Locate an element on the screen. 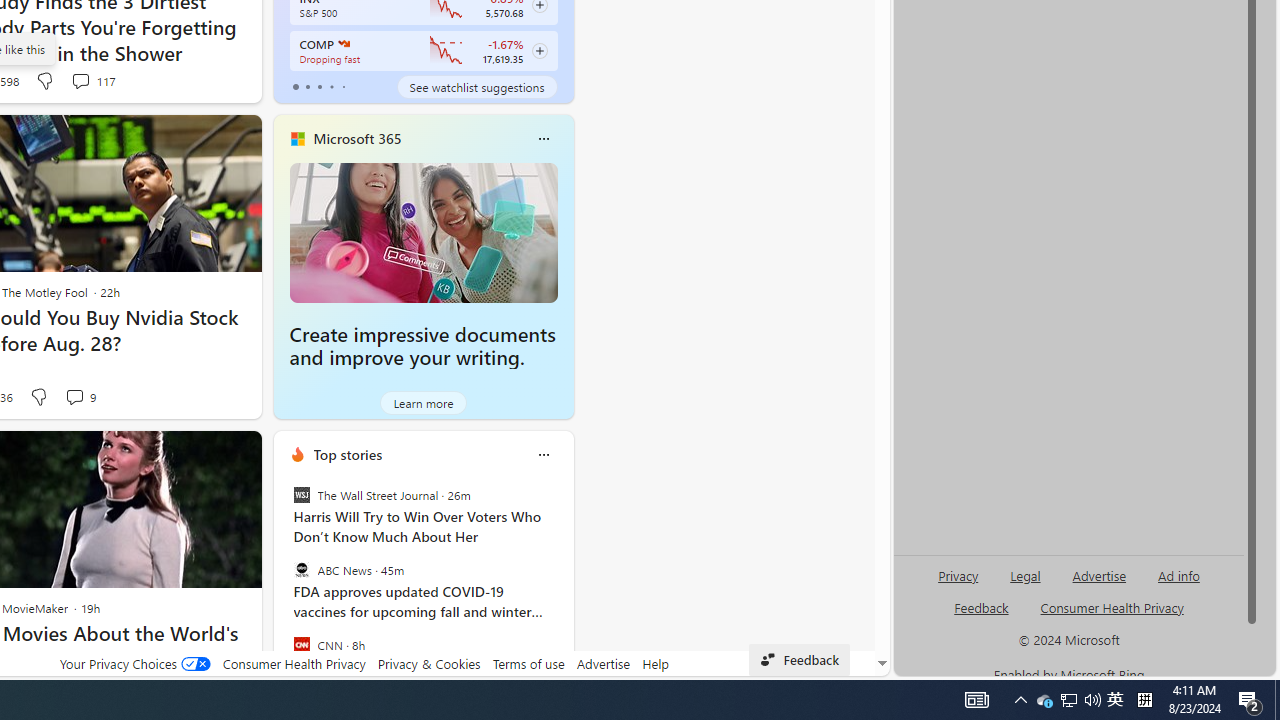 Image resolution: width=1280 pixels, height=720 pixels. Terms of use is located at coordinates (528, 663).